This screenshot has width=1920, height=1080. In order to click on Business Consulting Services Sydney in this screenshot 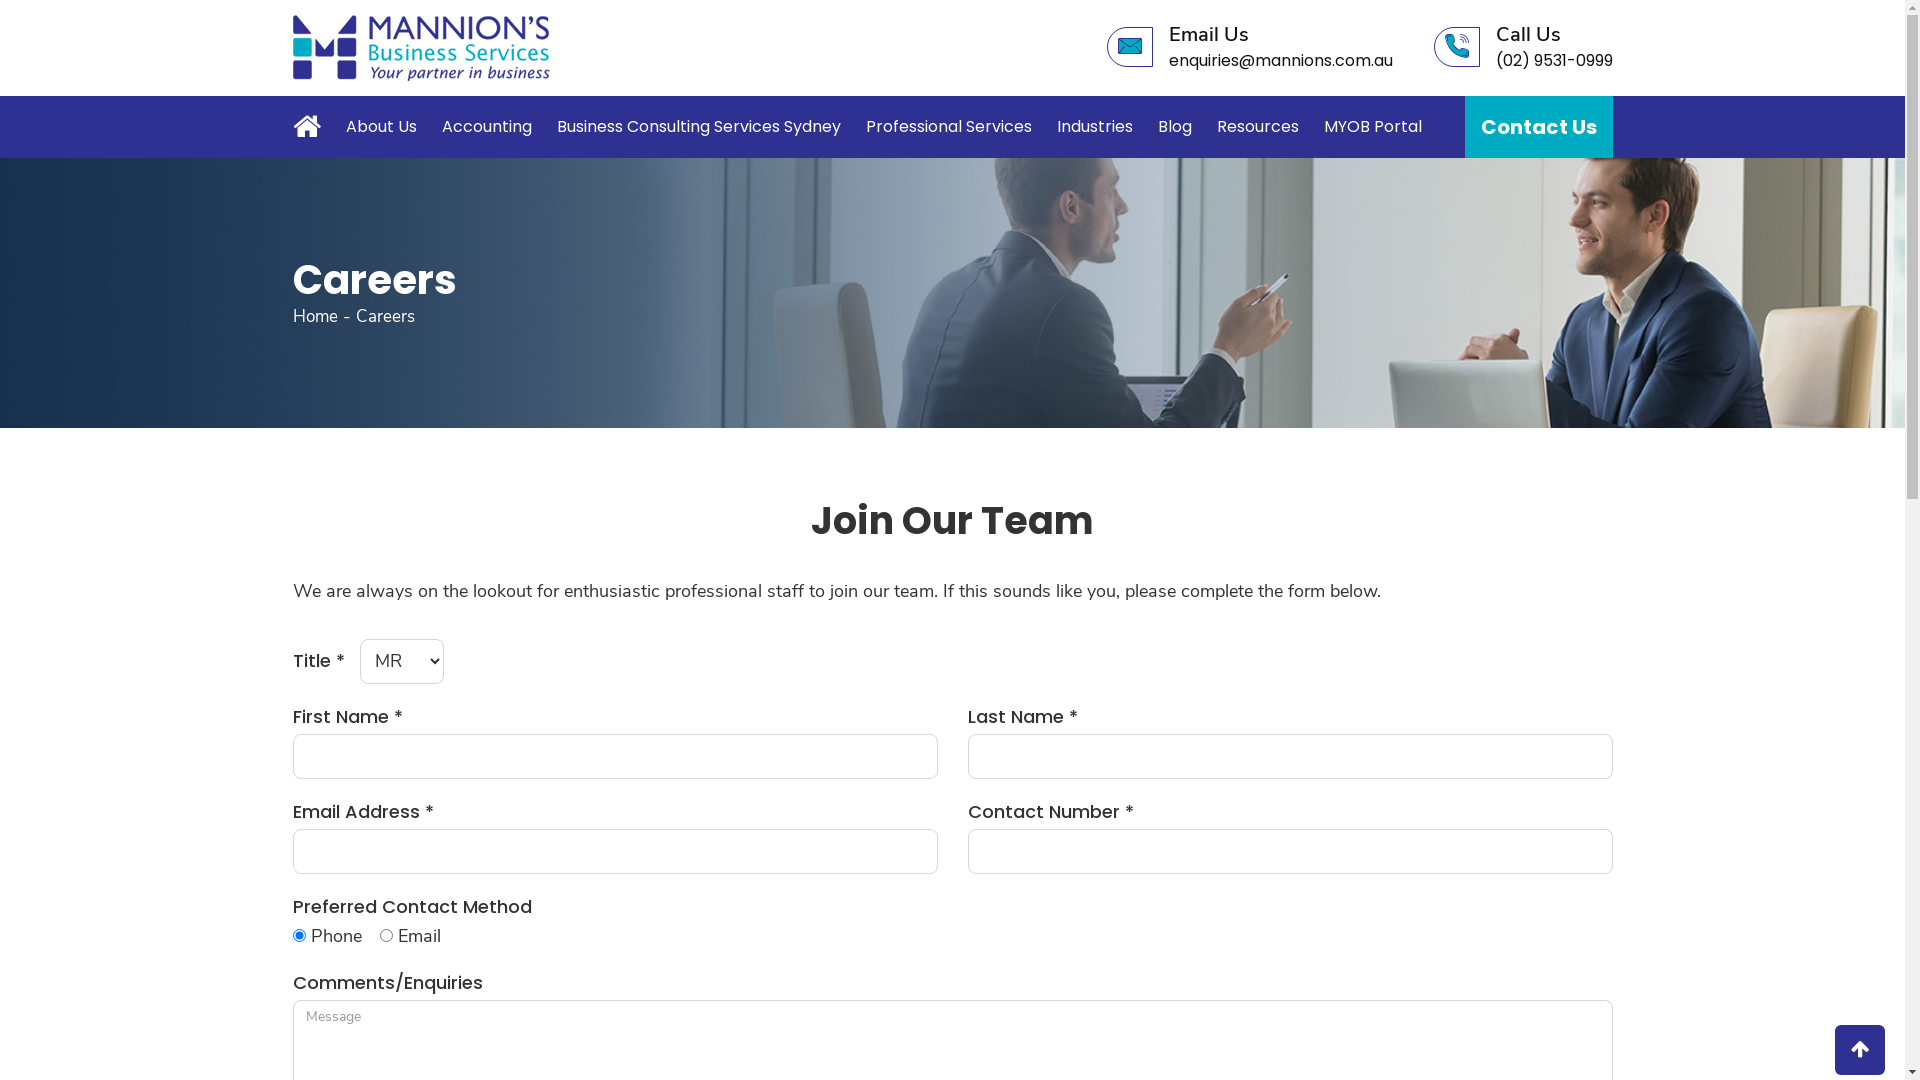, I will do `click(698, 127)`.